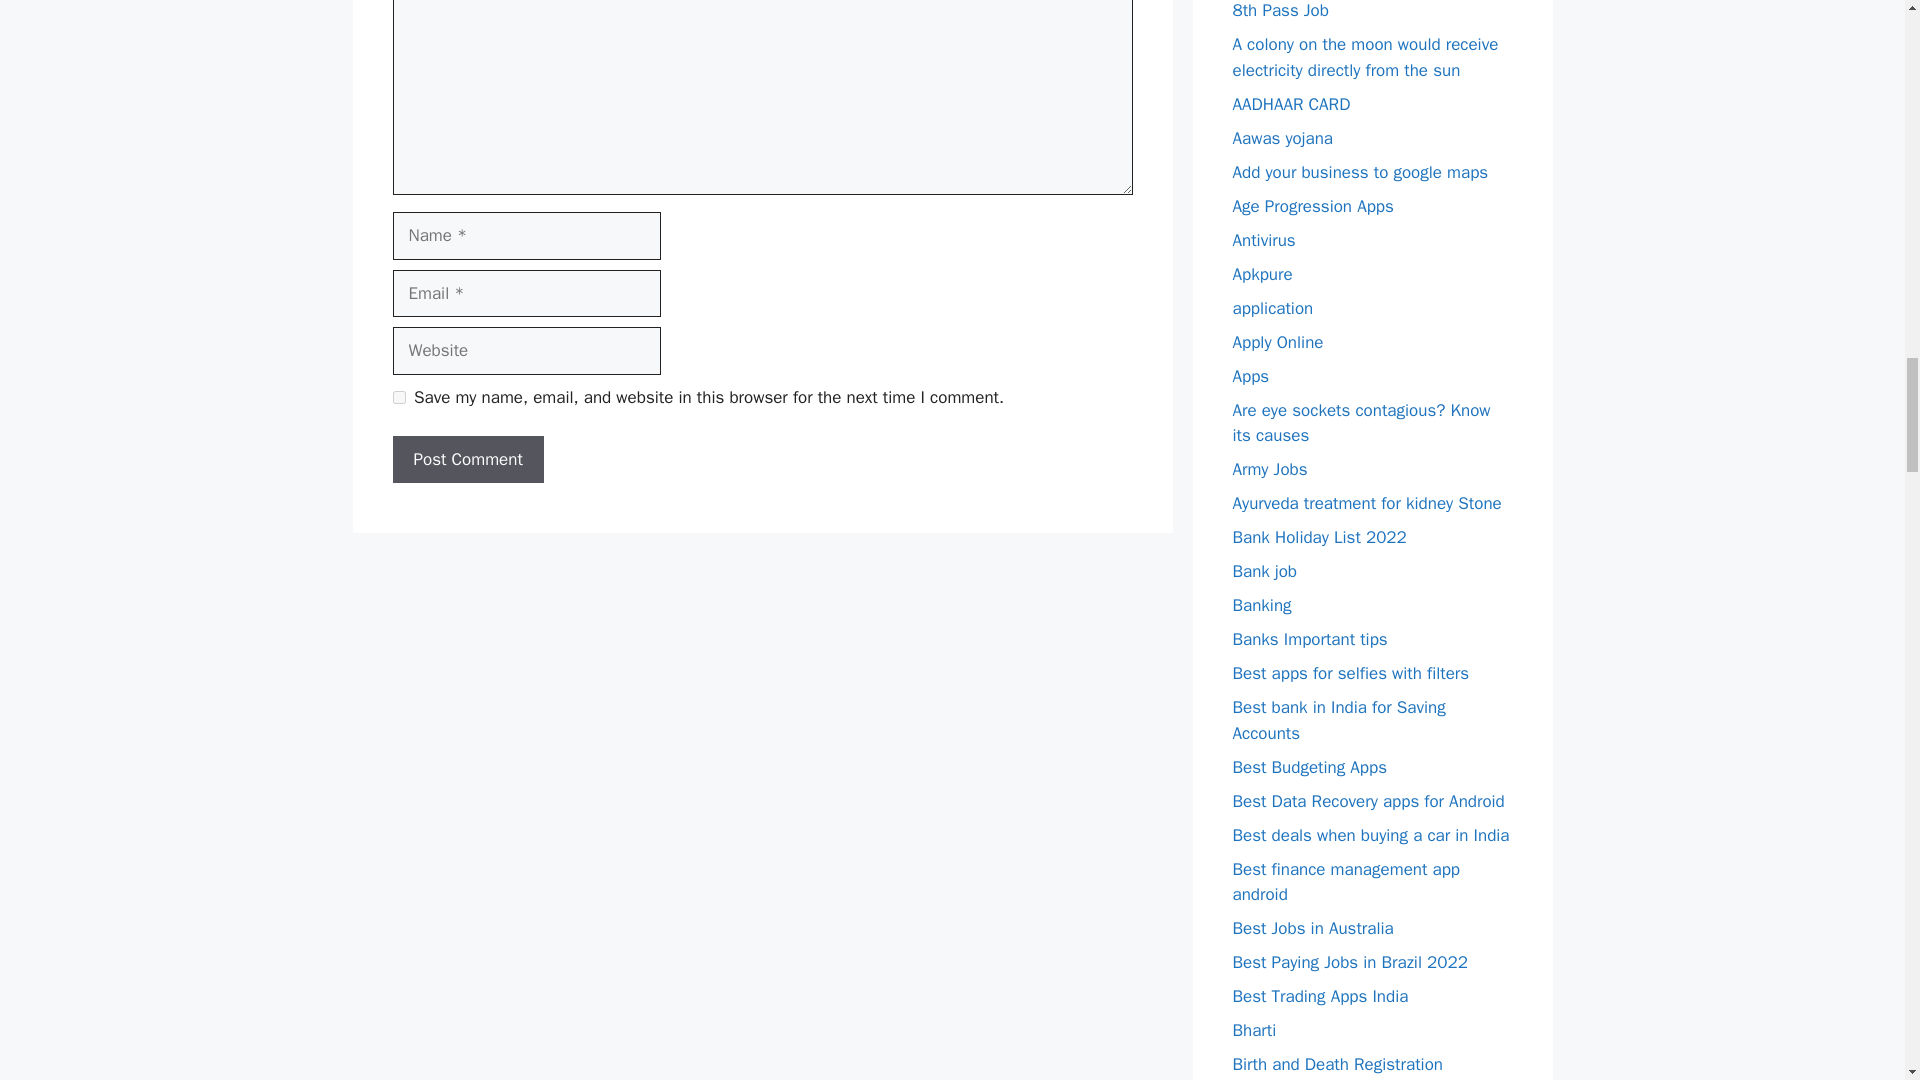 The width and height of the screenshot is (1920, 1080). I want to click on yes, so click(398, 396).